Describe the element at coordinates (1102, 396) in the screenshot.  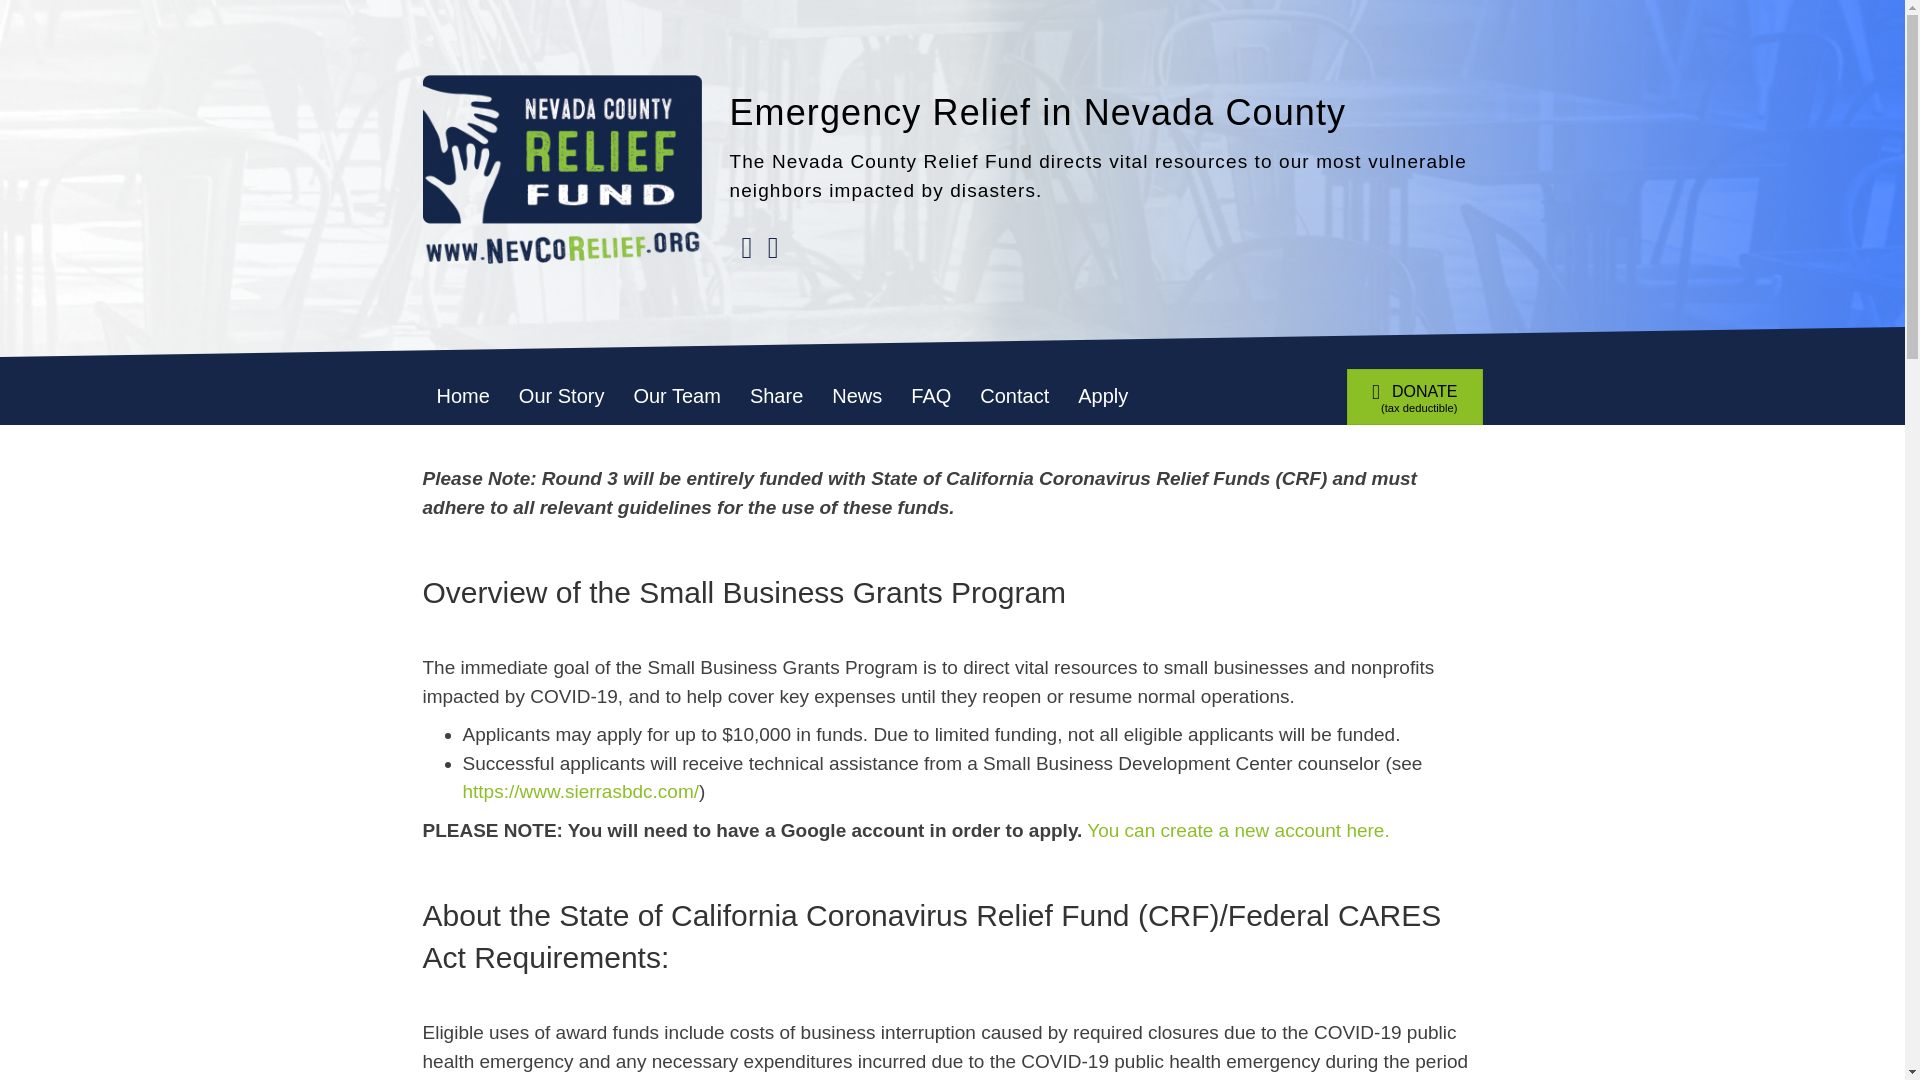
I see `Apply` at that location.